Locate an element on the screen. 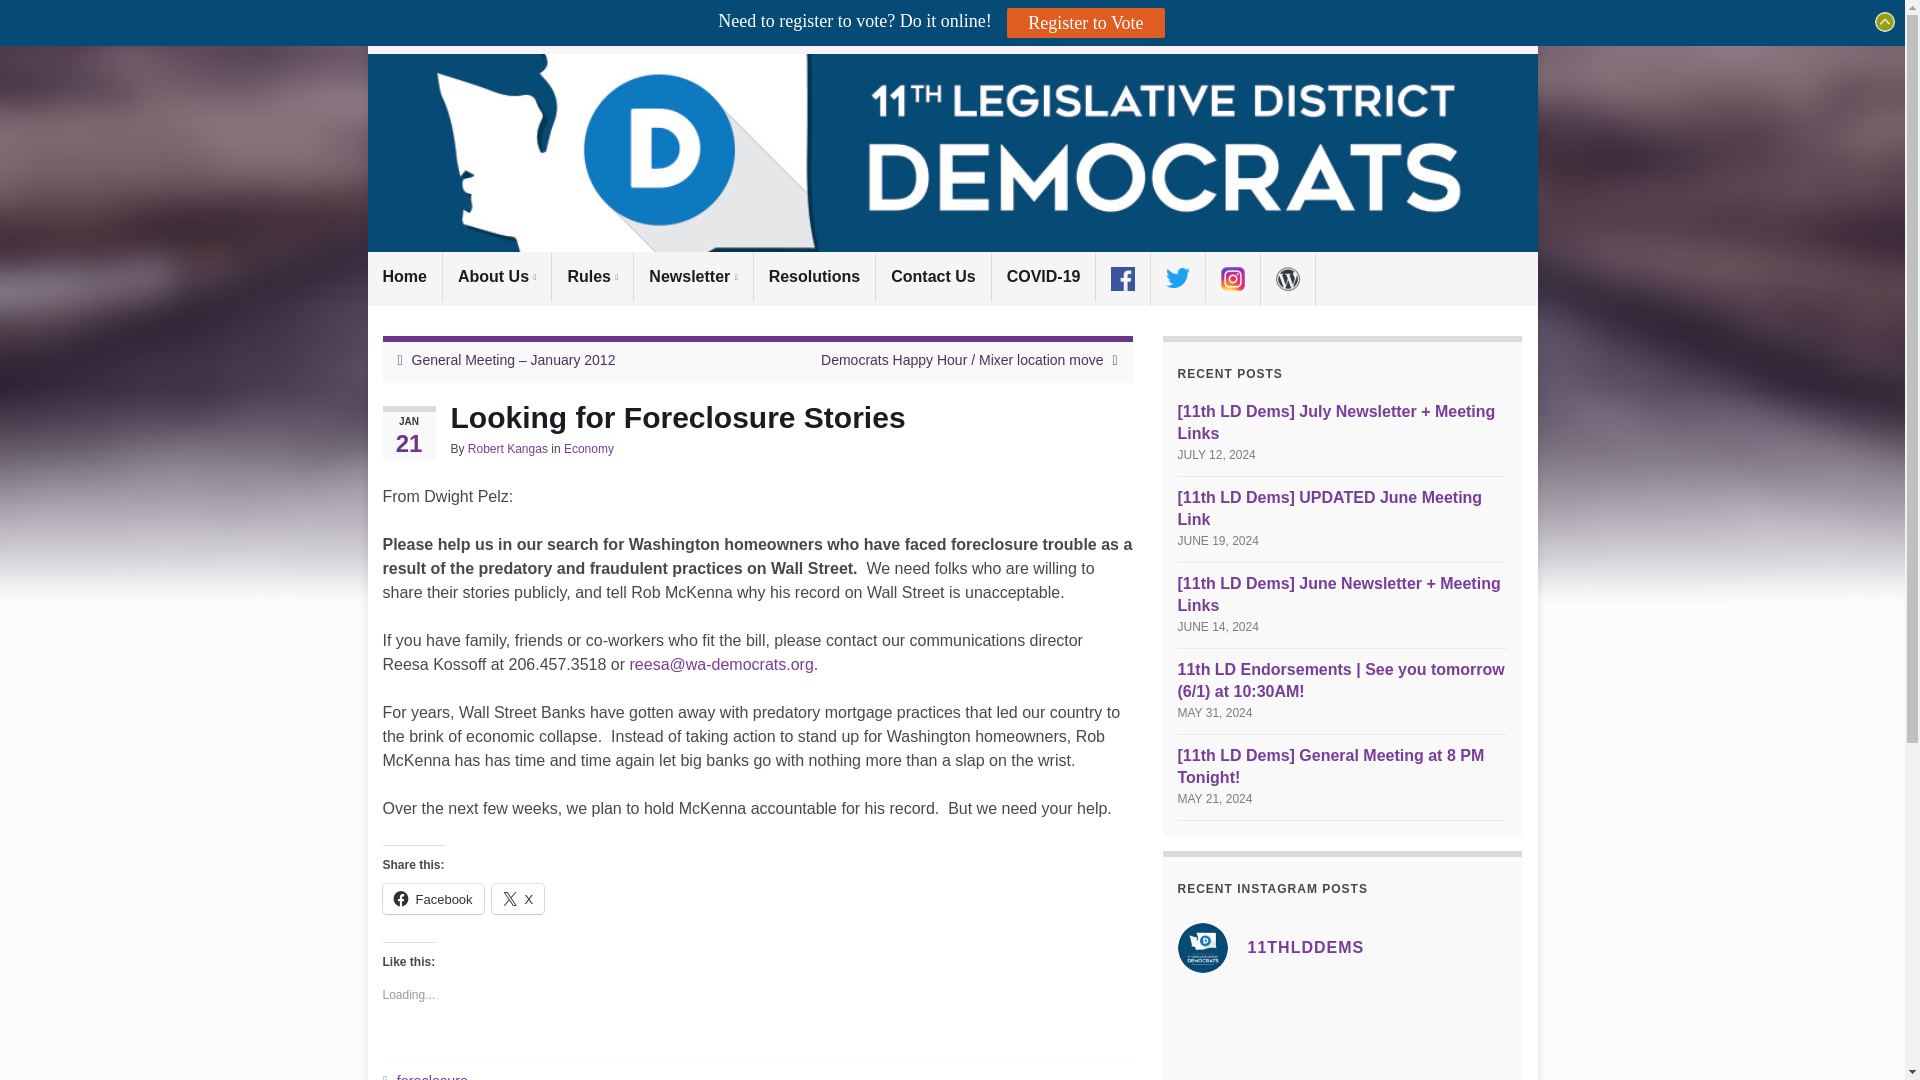  Contact Us is located at coordinates (932, 276).